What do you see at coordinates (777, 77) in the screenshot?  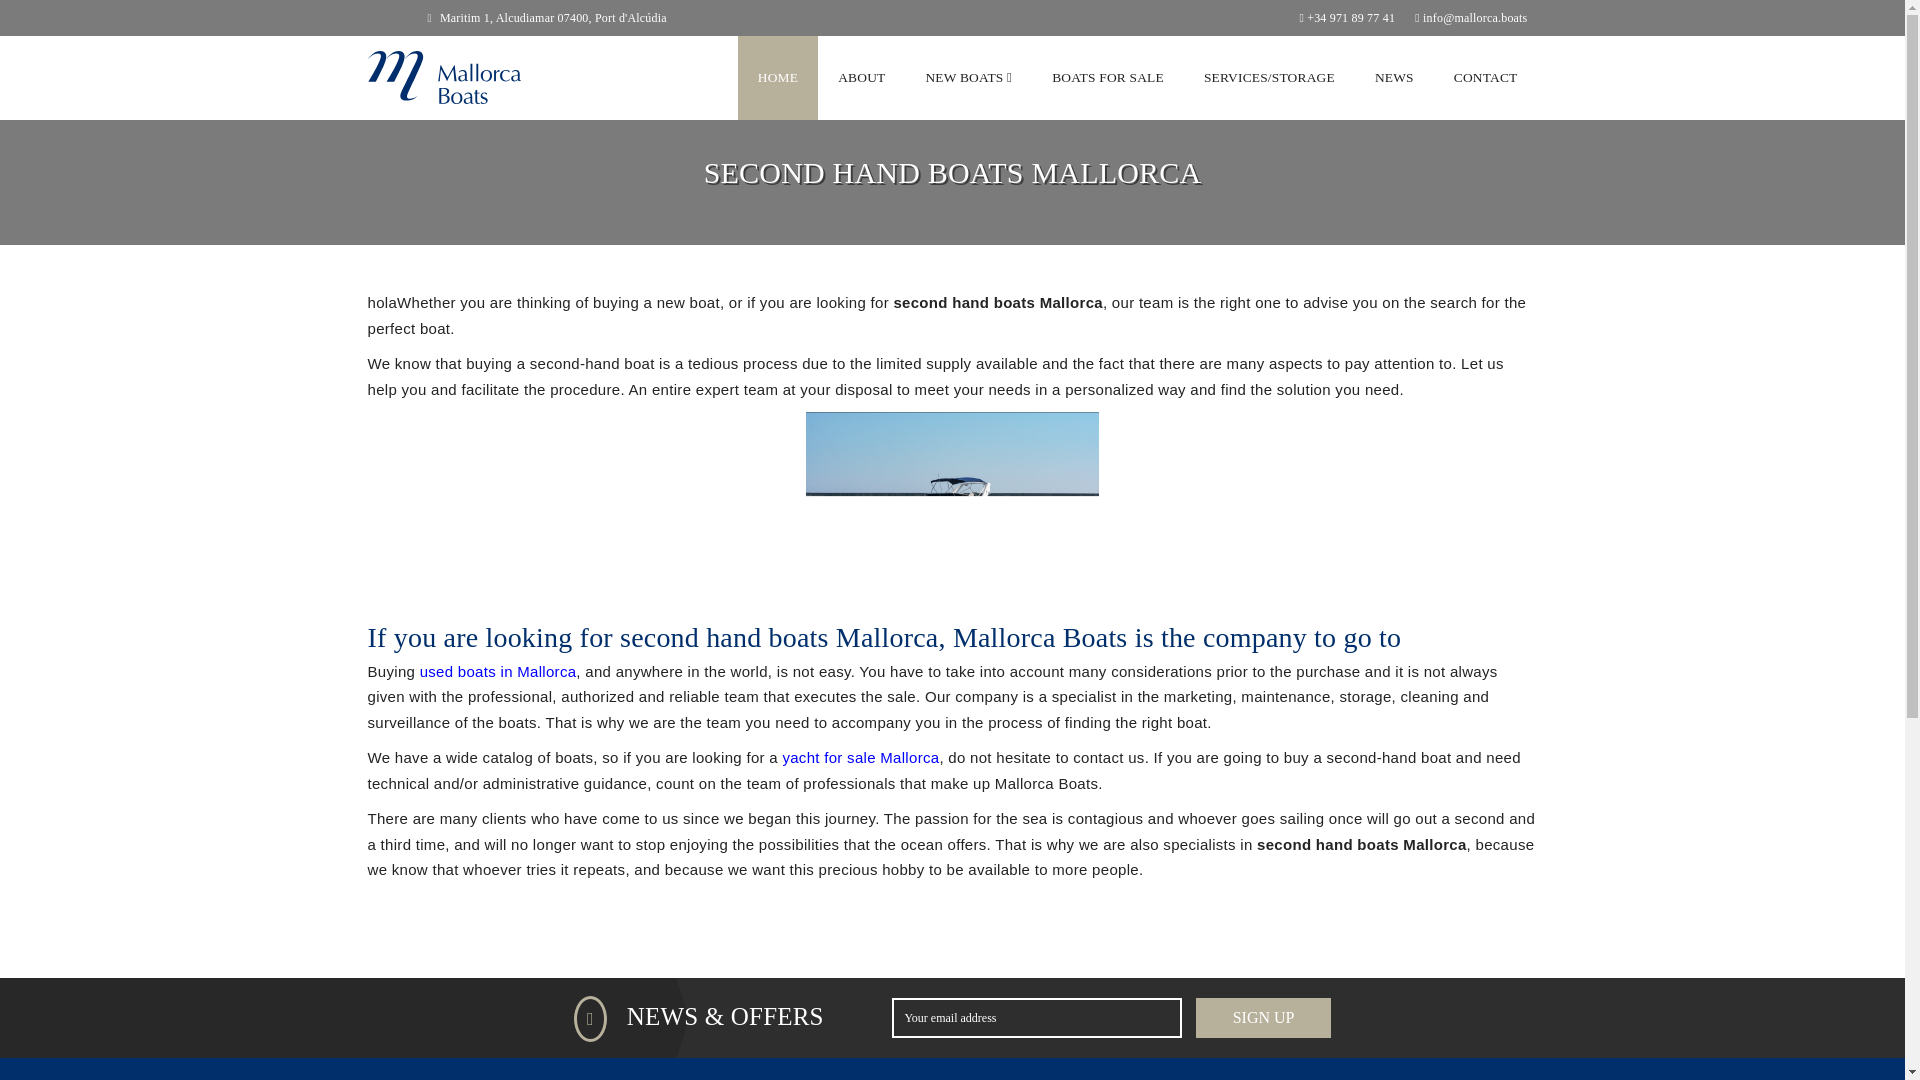 I see `HOME` at bounding box center [777, 77].